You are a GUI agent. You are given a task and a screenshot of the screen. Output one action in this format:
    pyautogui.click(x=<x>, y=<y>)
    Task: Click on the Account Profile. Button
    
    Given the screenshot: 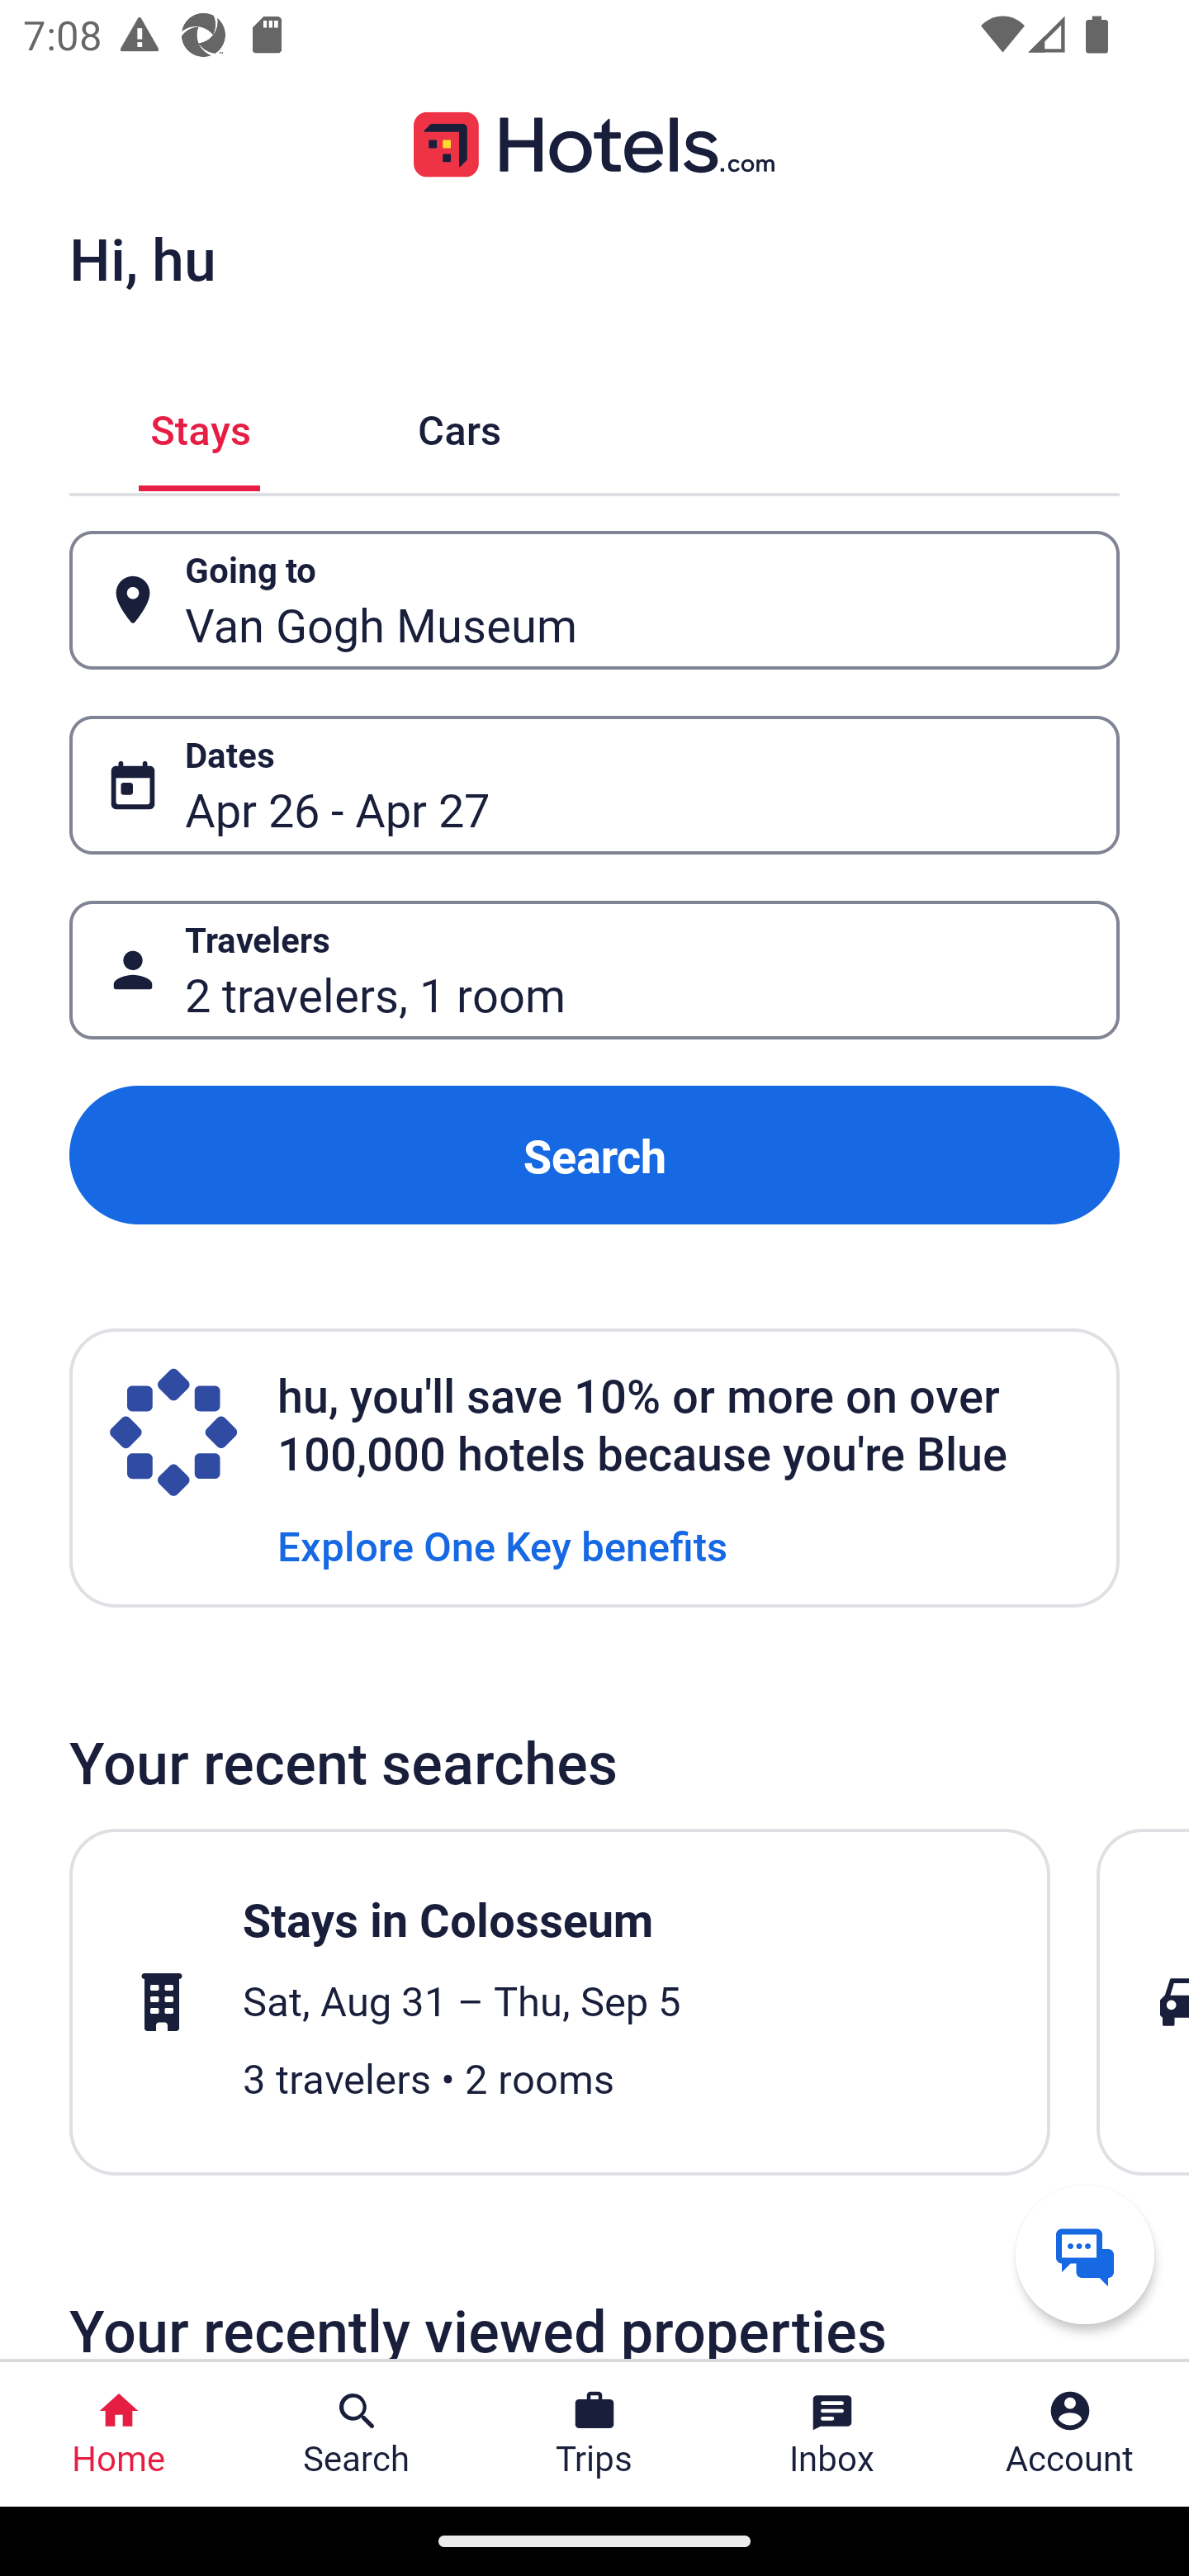 What is the action you would take?
    pyautogui.click(x=1070, y=2434)
    